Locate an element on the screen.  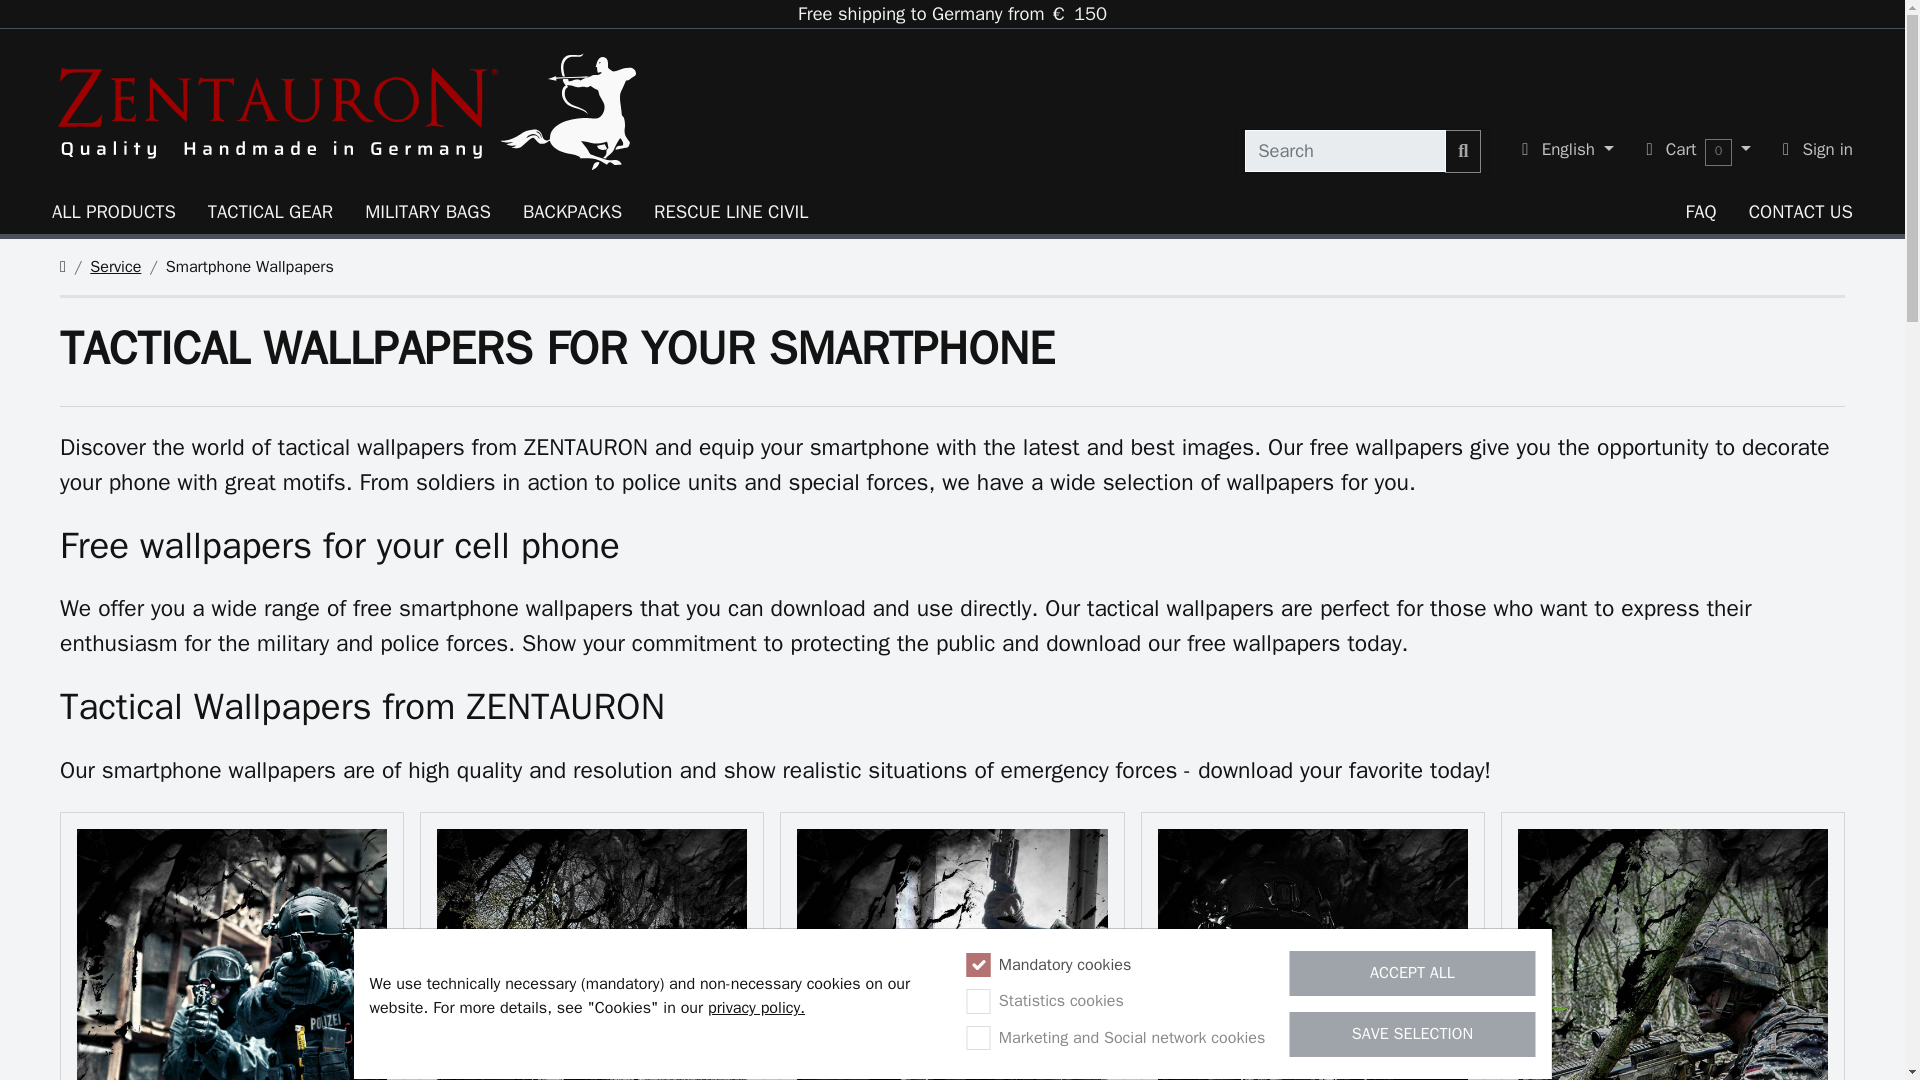
on is located at coordinates (978, 1001).